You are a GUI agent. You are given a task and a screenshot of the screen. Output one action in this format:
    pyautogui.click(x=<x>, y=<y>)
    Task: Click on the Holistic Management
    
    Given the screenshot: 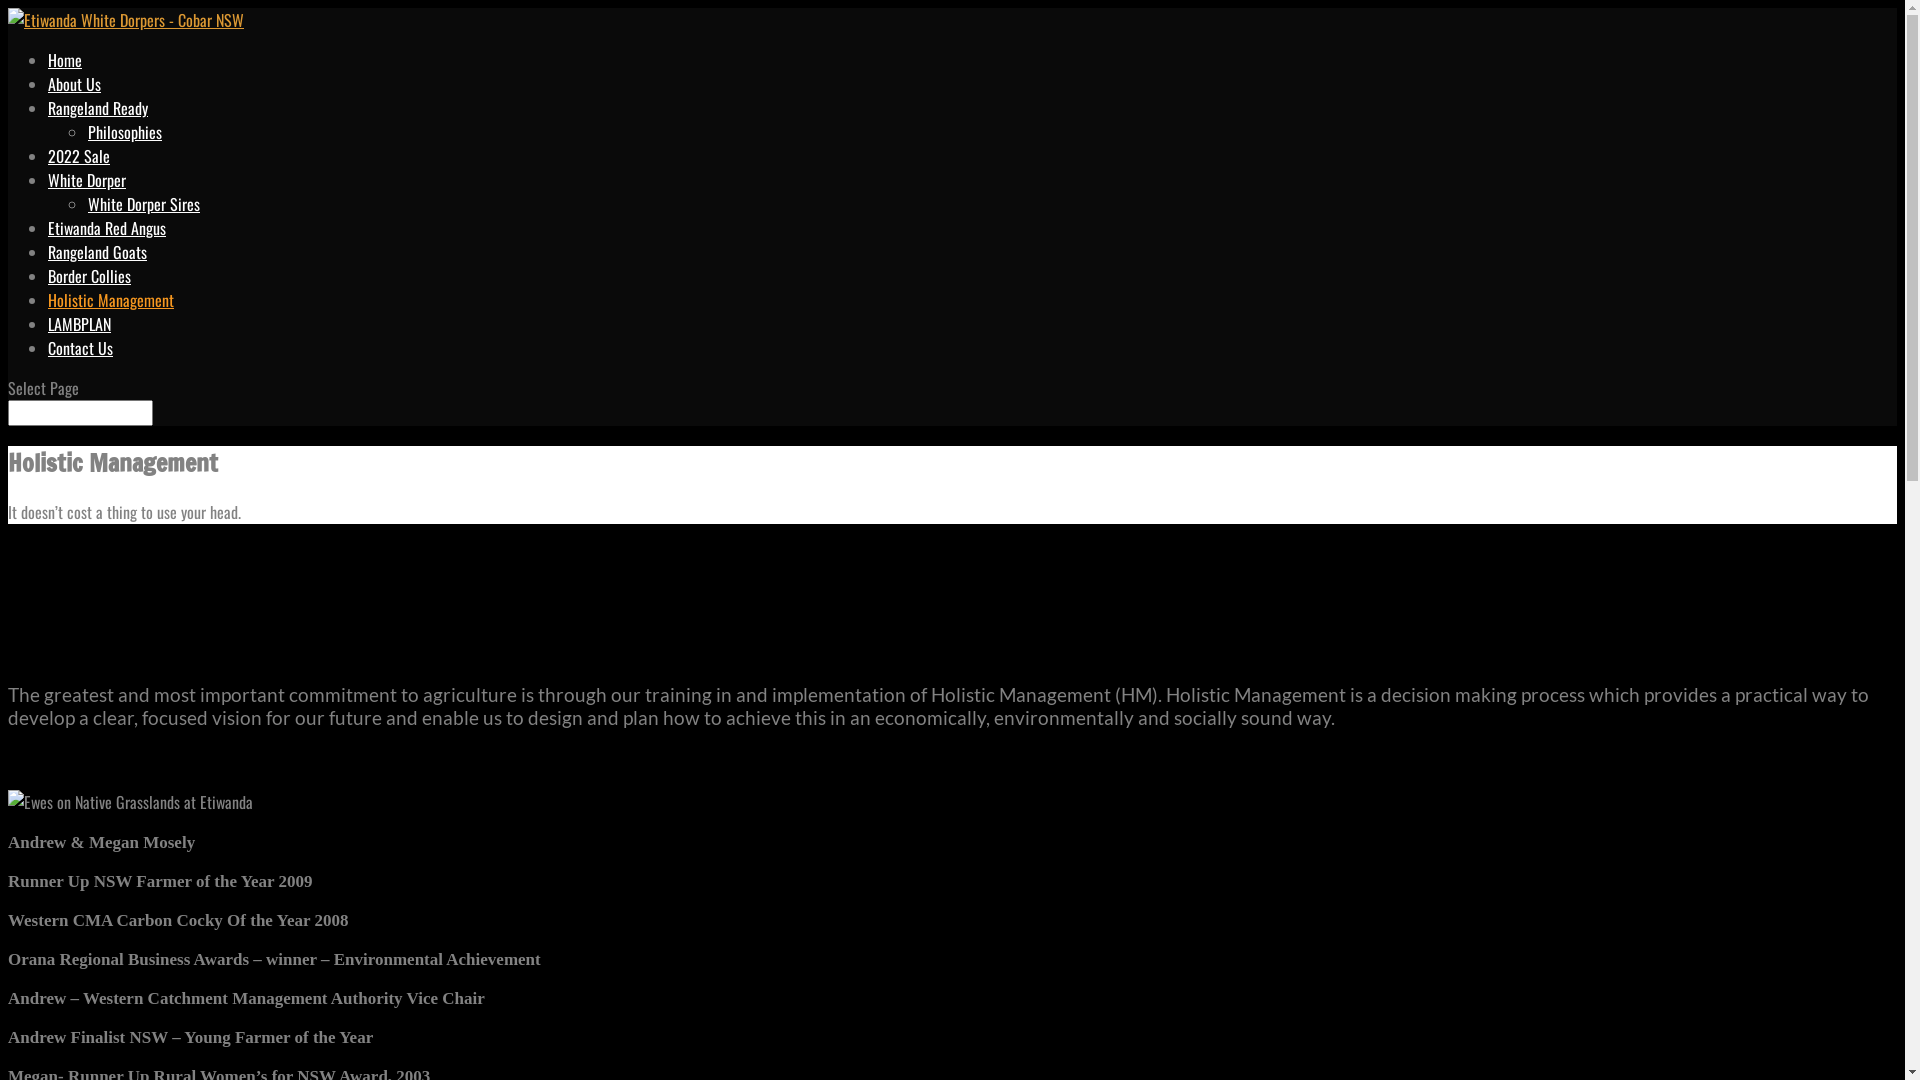 What is the action you would take?
    pyautogui.click(x=111, y=300)
    